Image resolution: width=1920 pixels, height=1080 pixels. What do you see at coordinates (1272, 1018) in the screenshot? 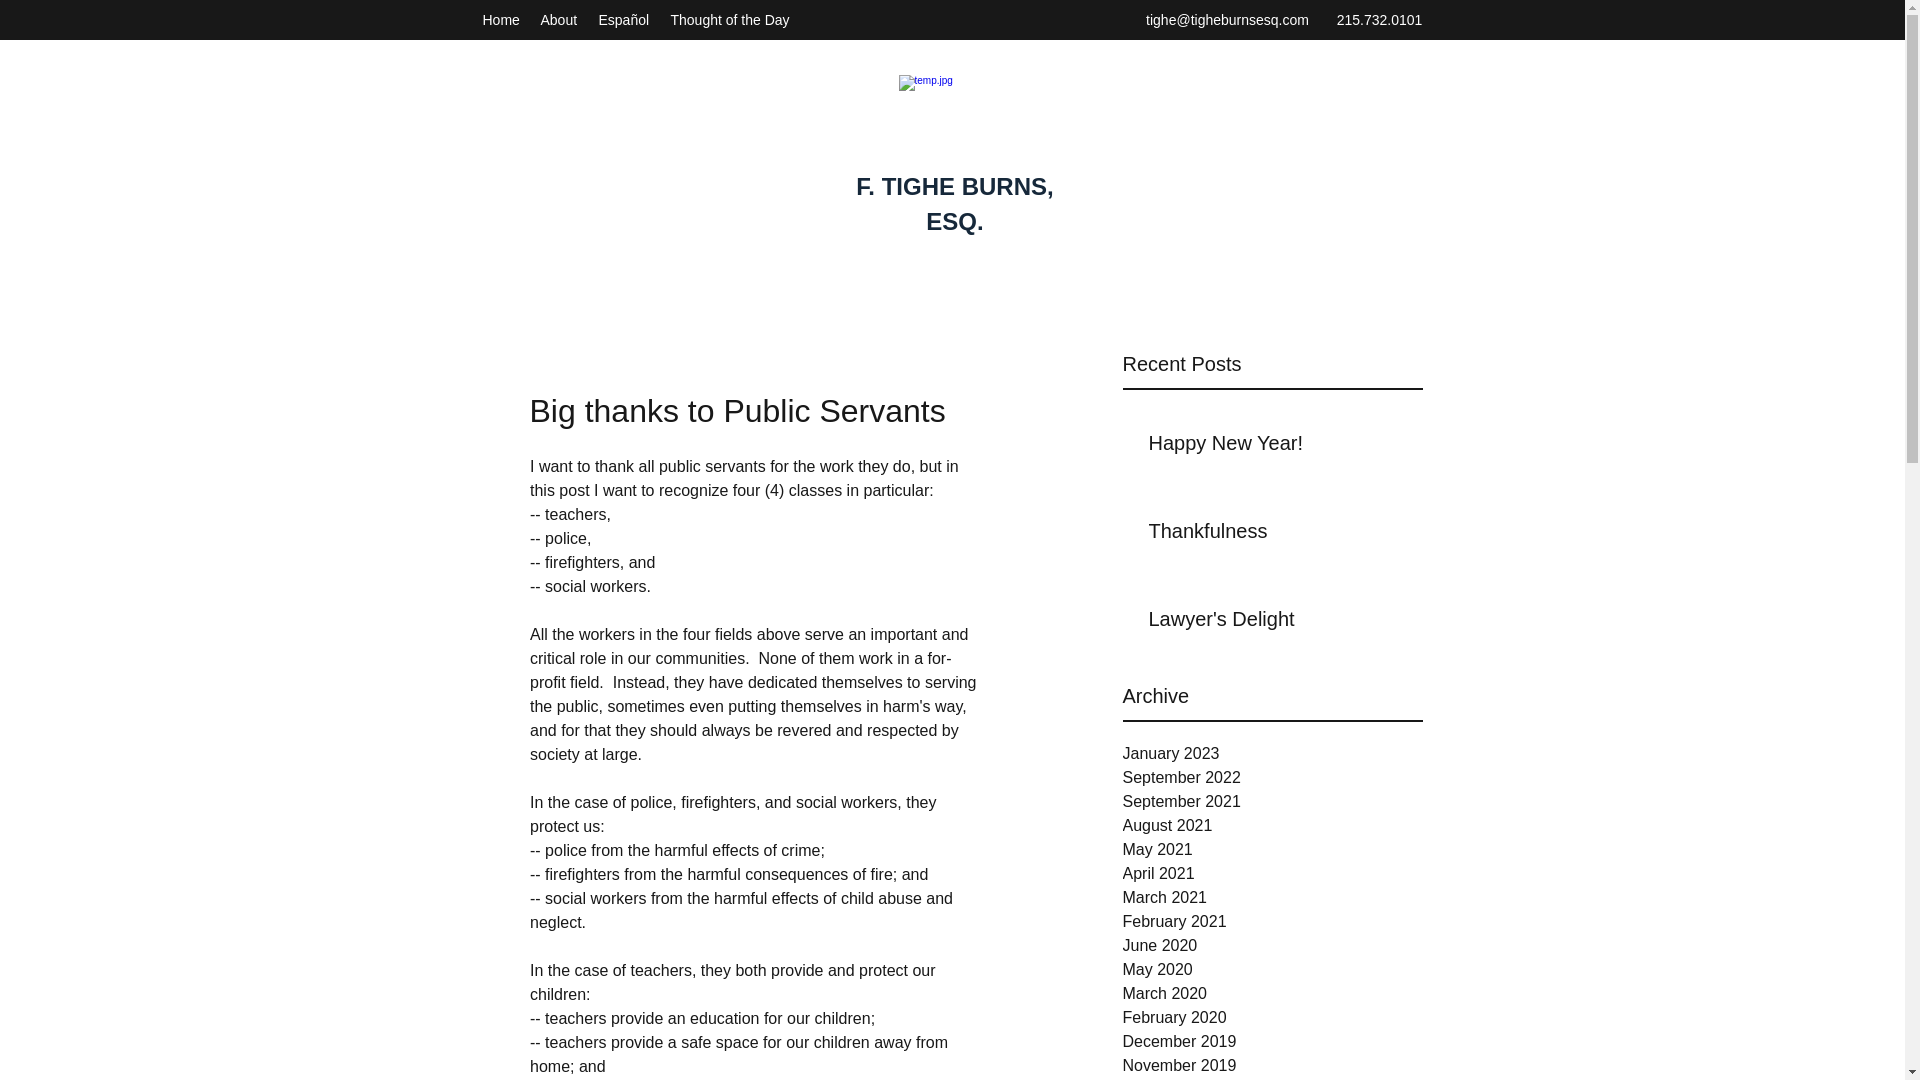
I see `February 2020` at bounding box center [1272, 1018].